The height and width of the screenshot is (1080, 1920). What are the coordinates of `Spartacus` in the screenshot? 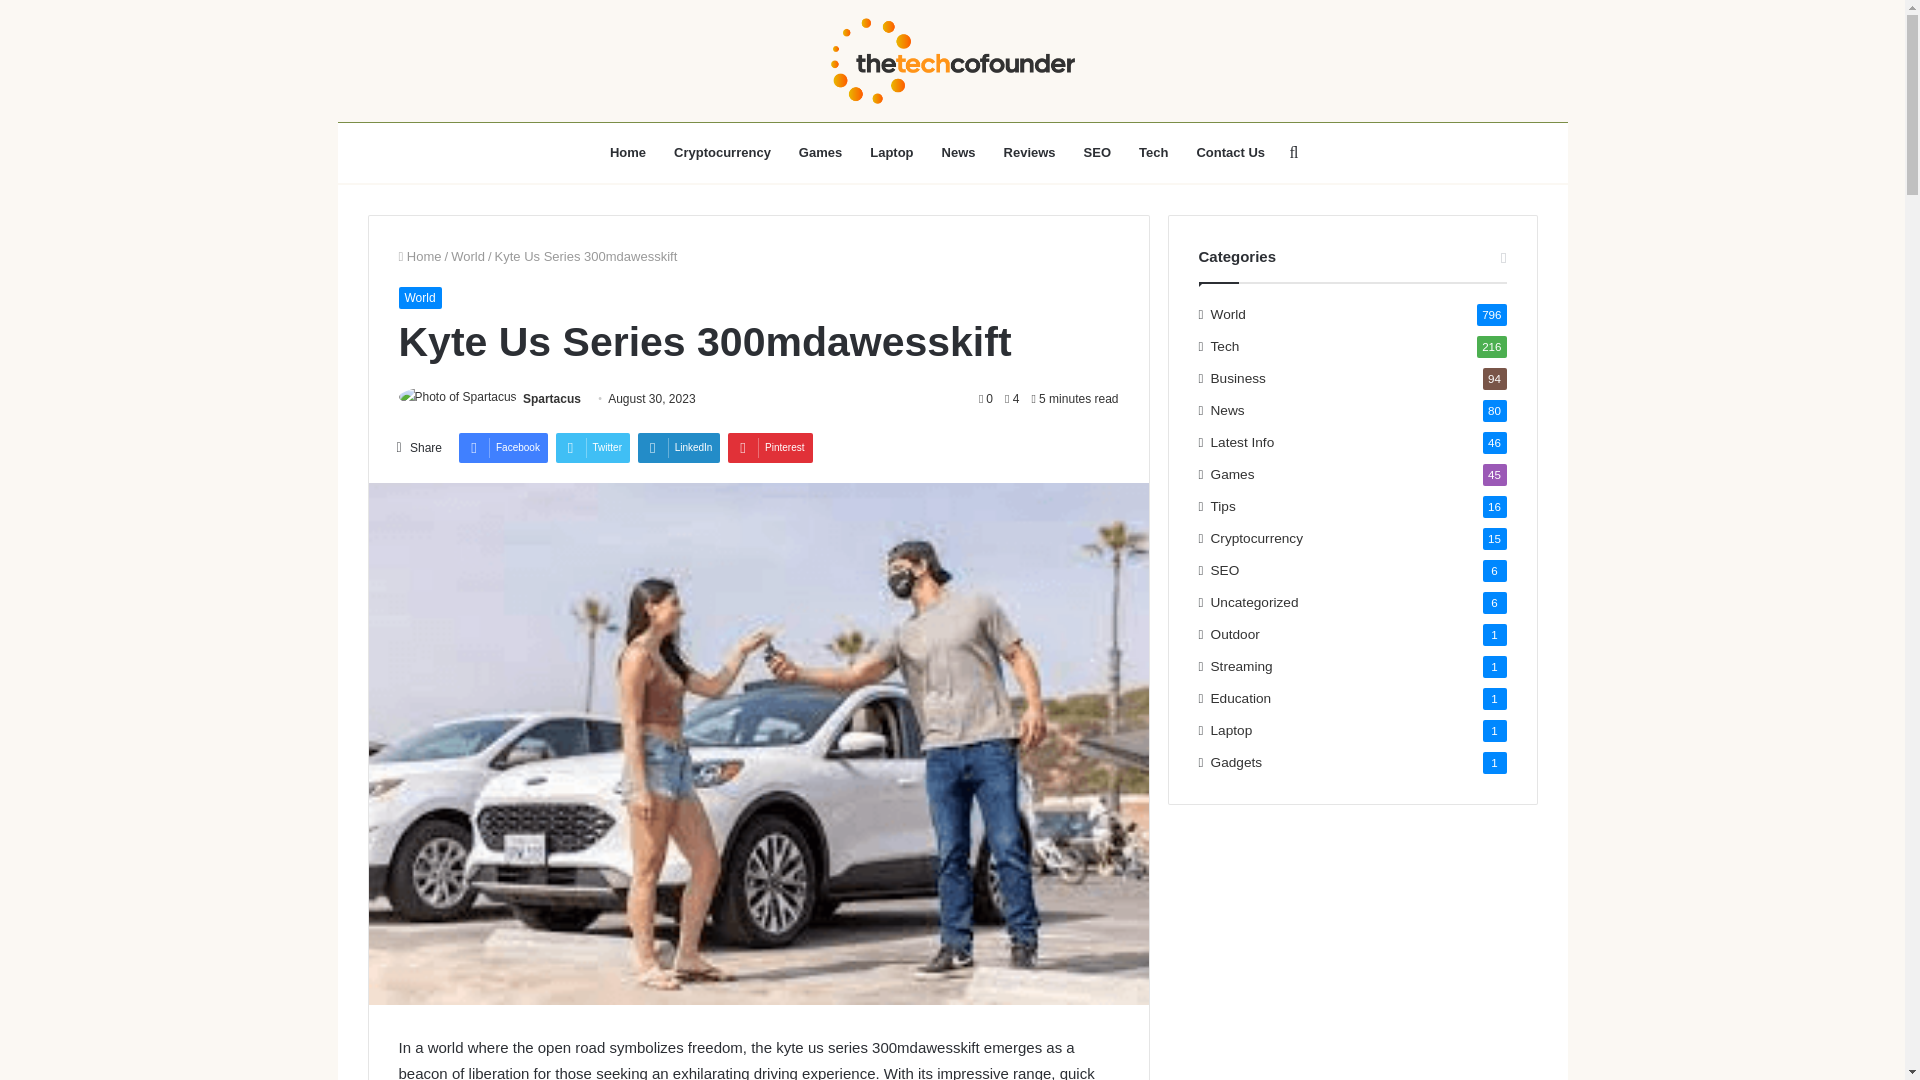 It's located at (552, 399).